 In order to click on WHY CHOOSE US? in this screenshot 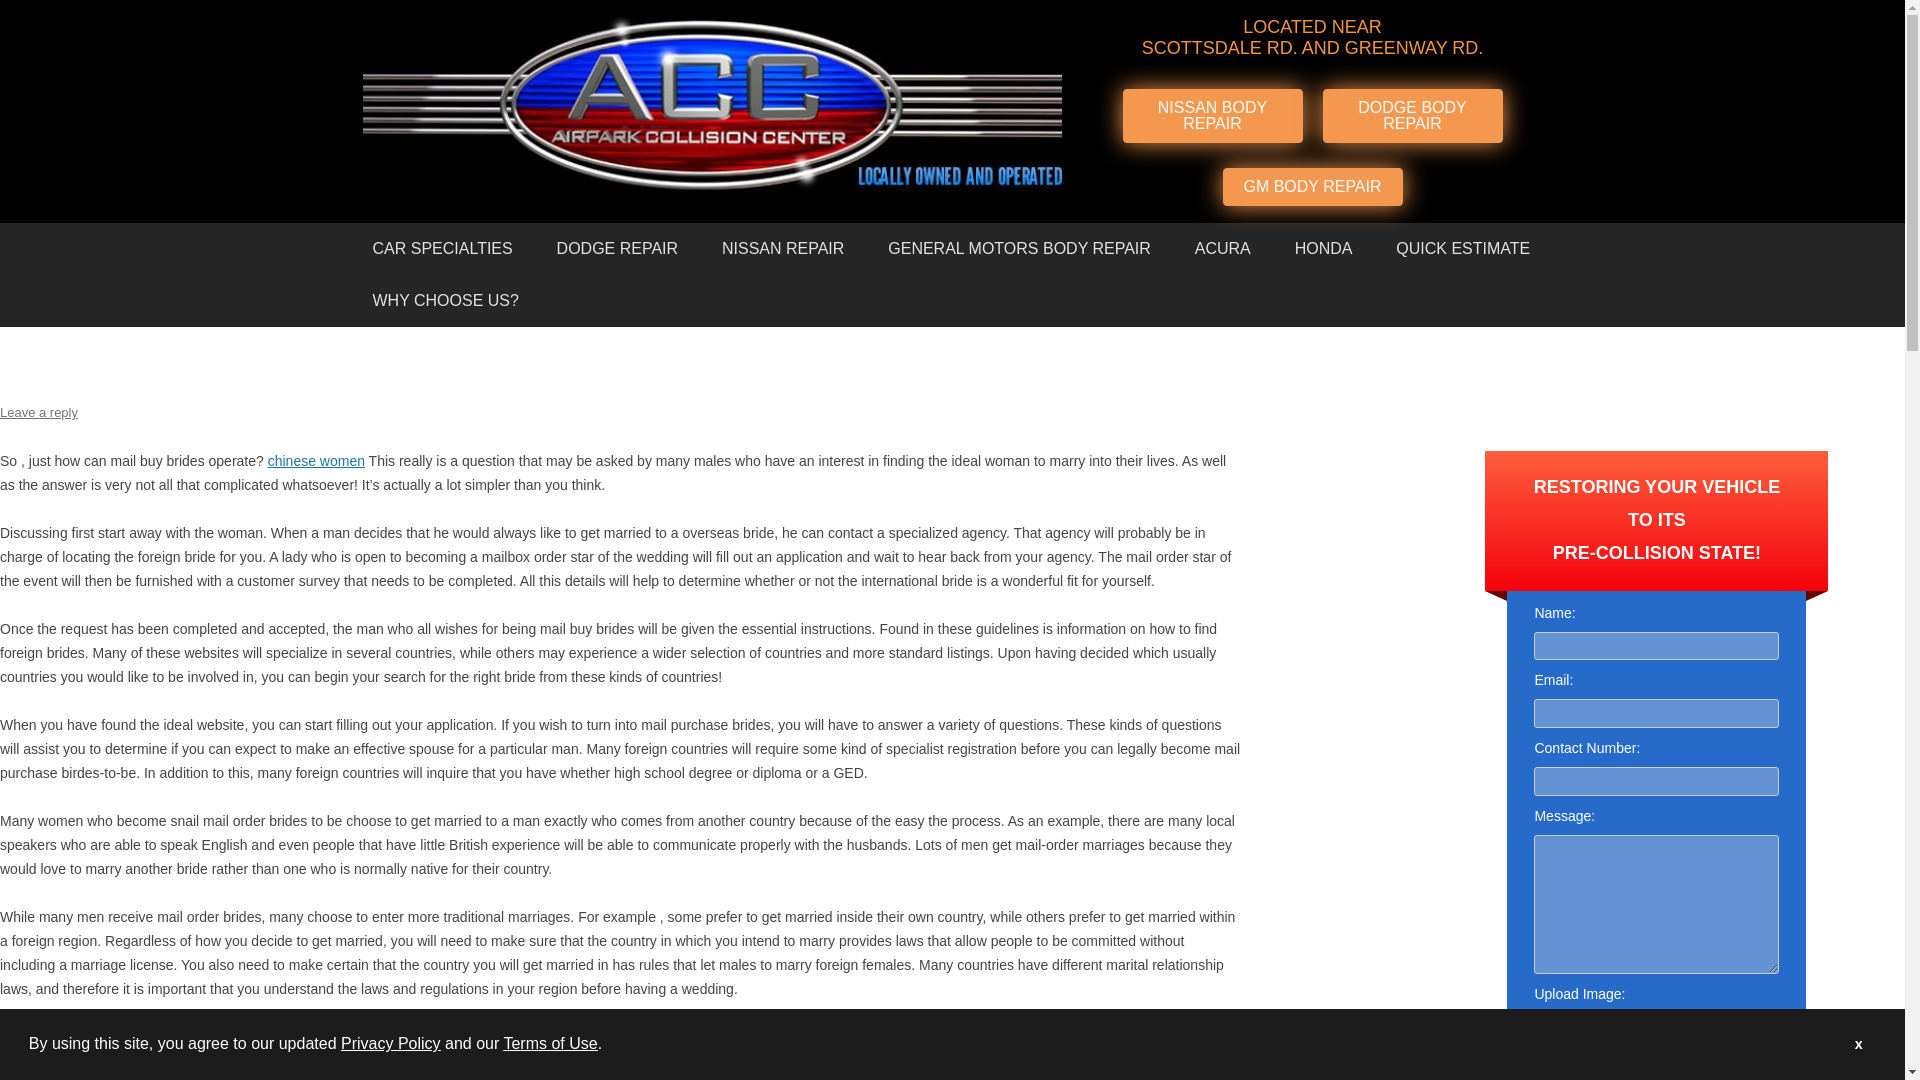, I will do `click(444, 301)`.